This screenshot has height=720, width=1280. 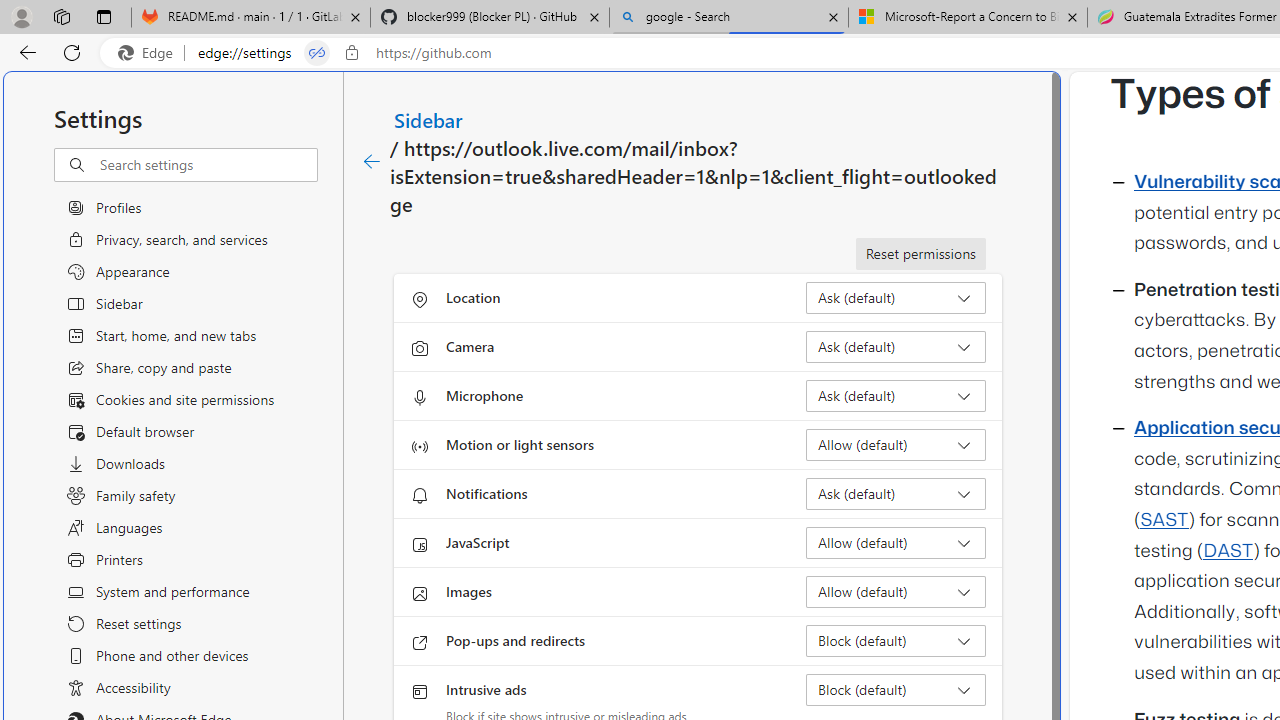 What do you see at coordinates (920, 254) in the screenshot?
I see `Reset permissions` at bounding box center [920, 254].